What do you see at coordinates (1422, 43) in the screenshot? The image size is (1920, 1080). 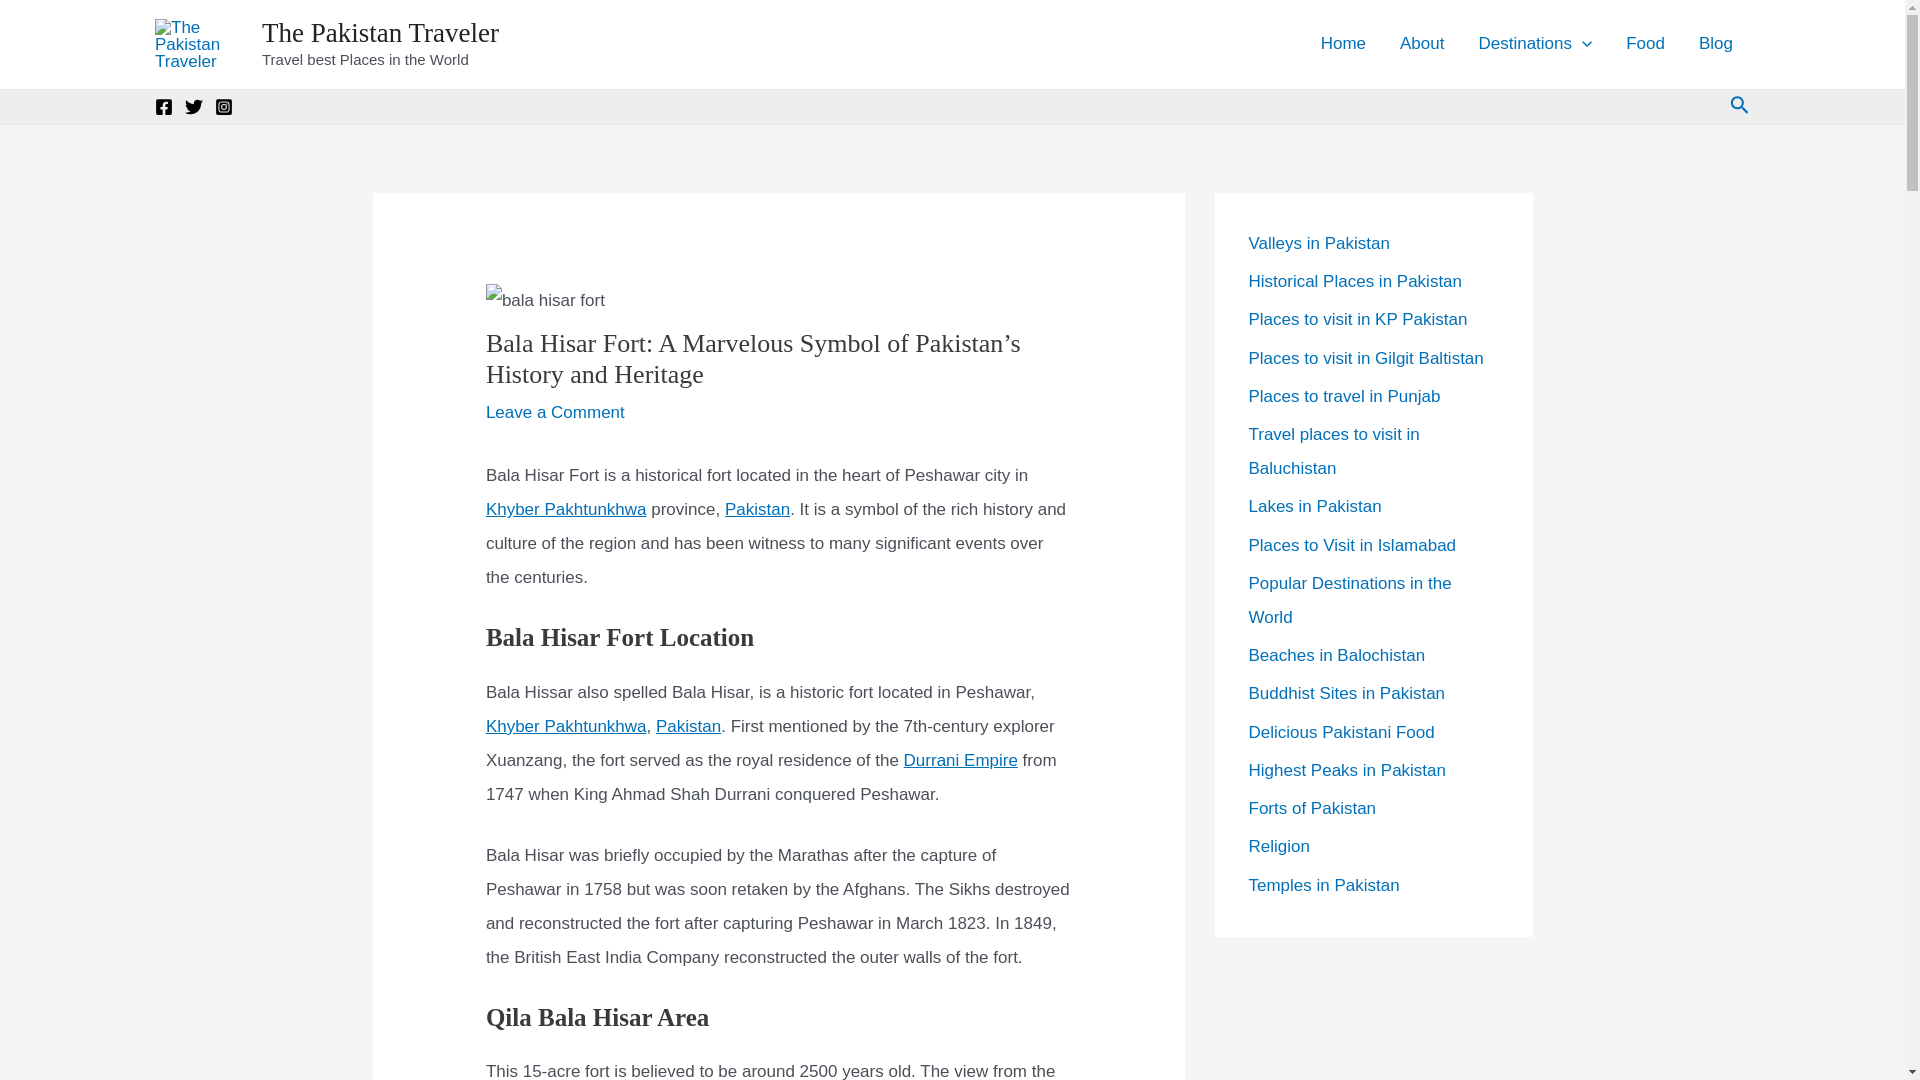 I see `About` at bounding box center [1422, 43].